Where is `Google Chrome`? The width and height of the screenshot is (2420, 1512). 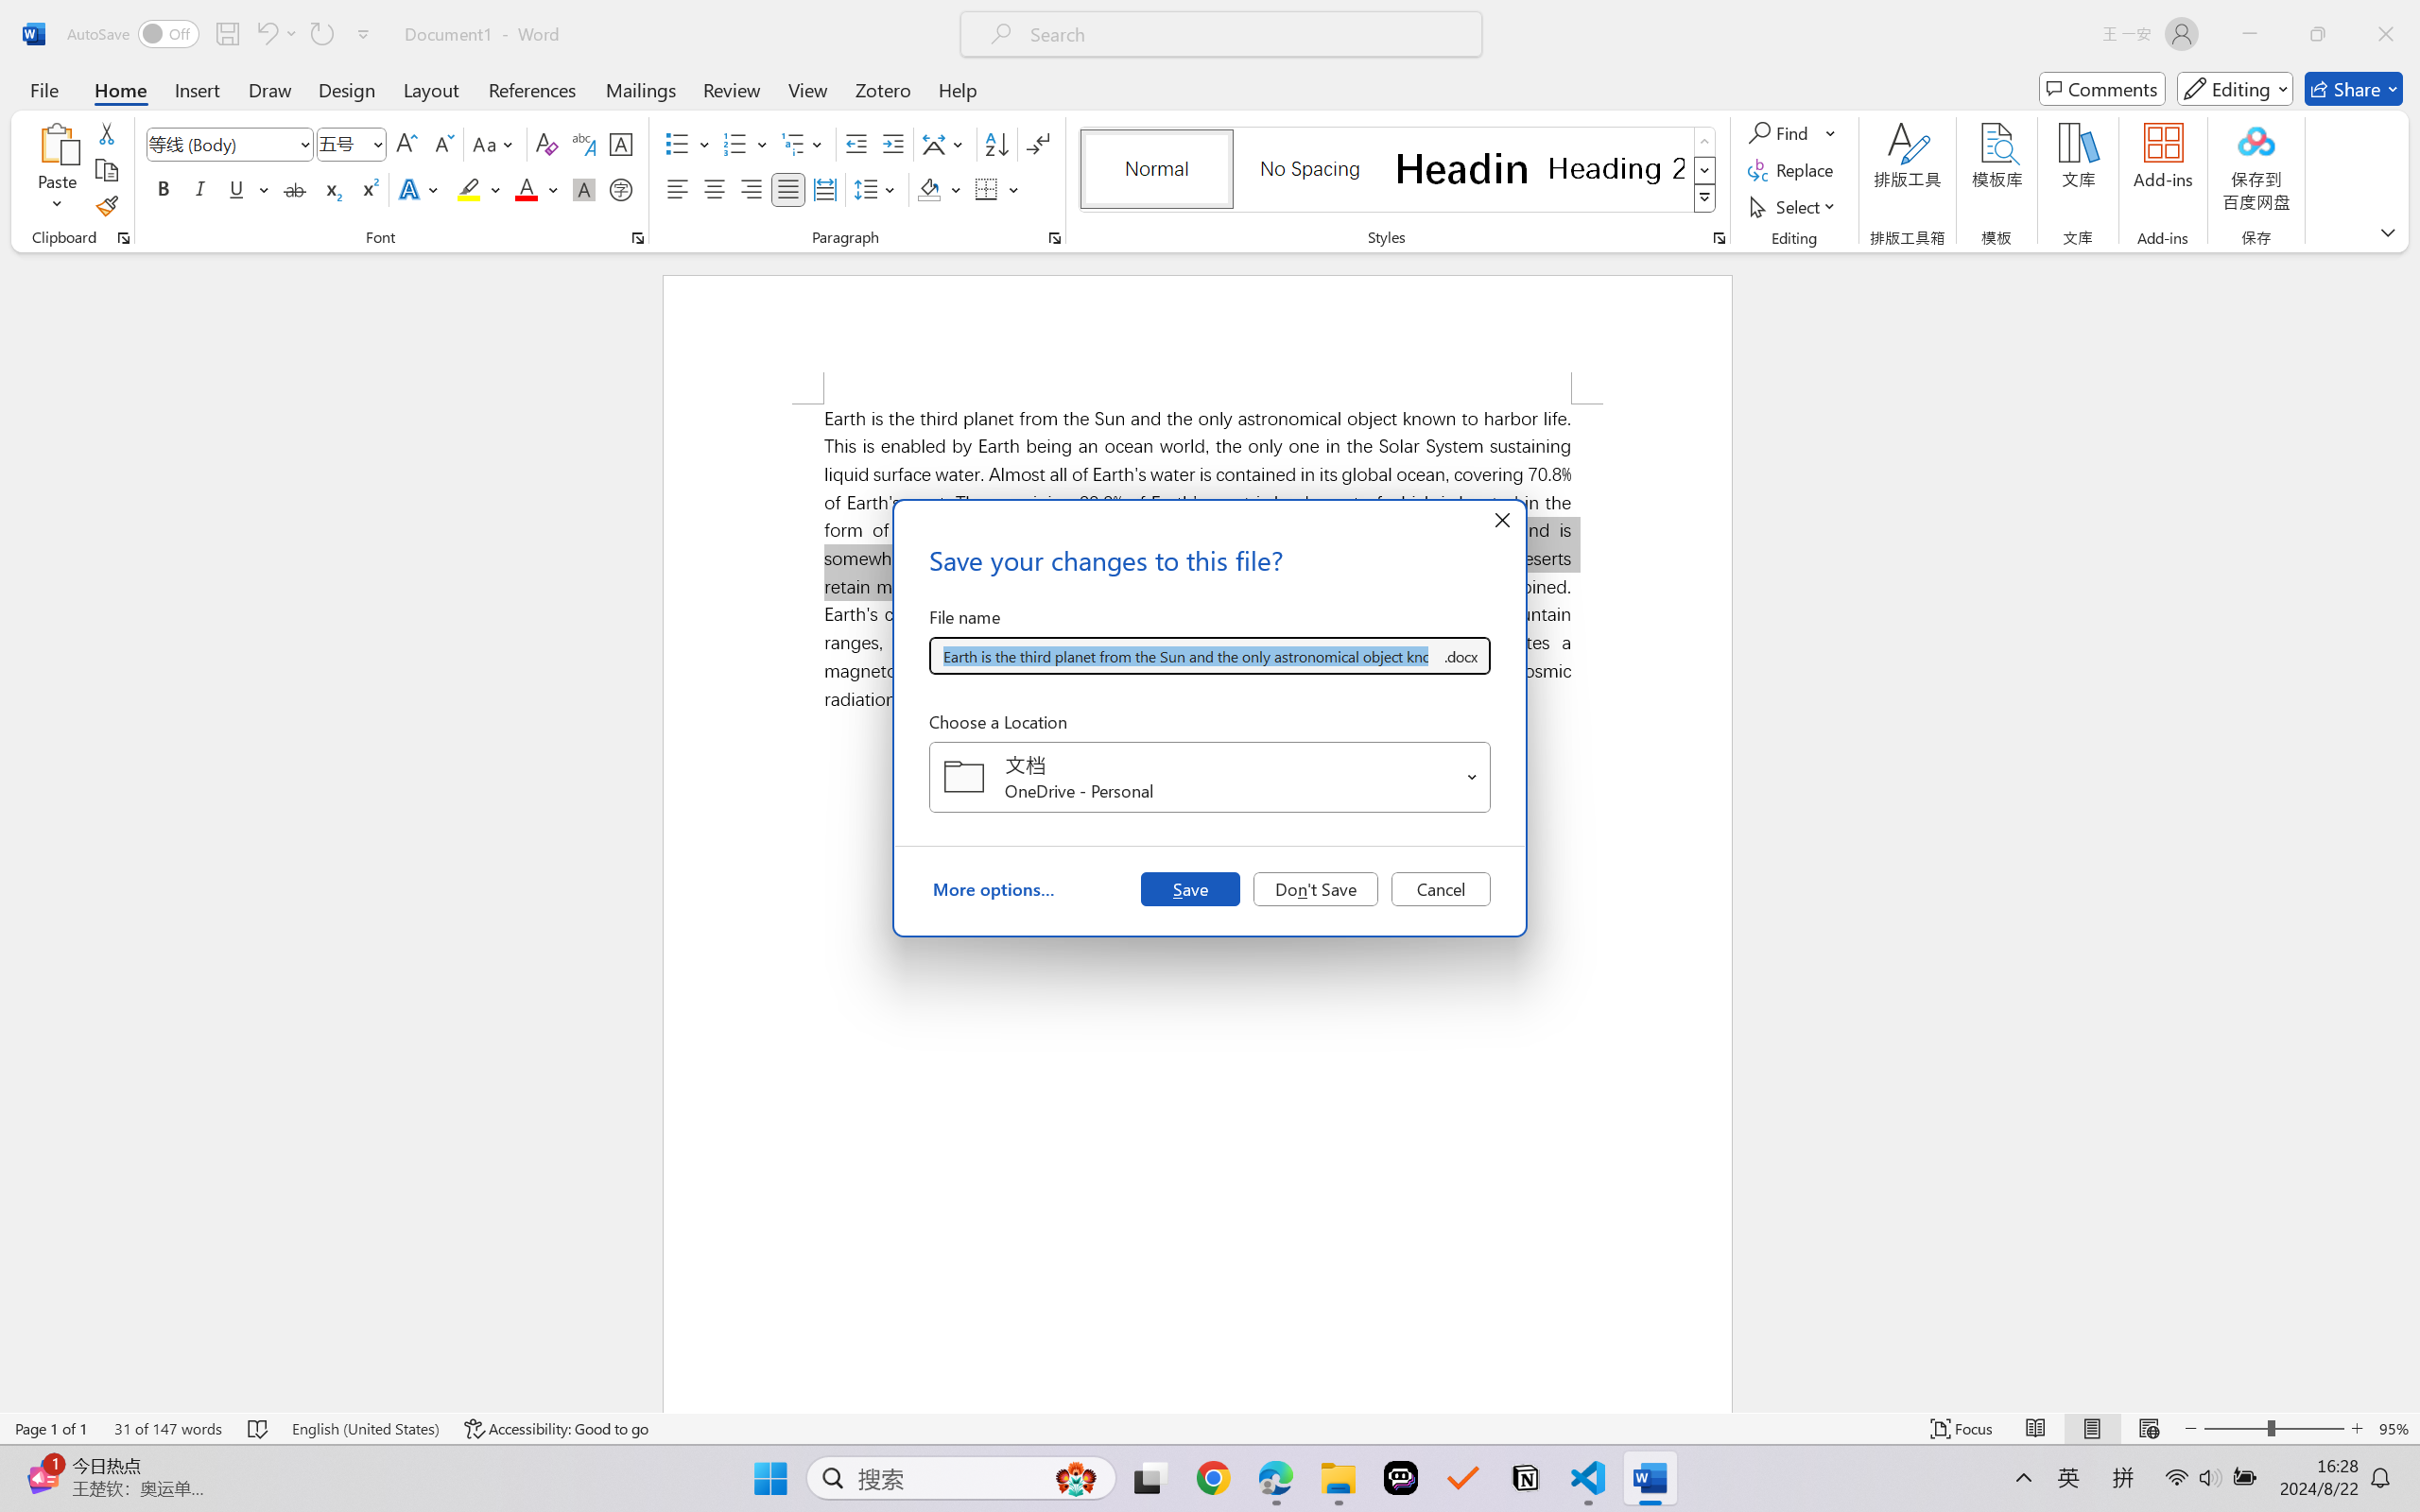
Google Chrome is located at coordinates (1213, 1478).